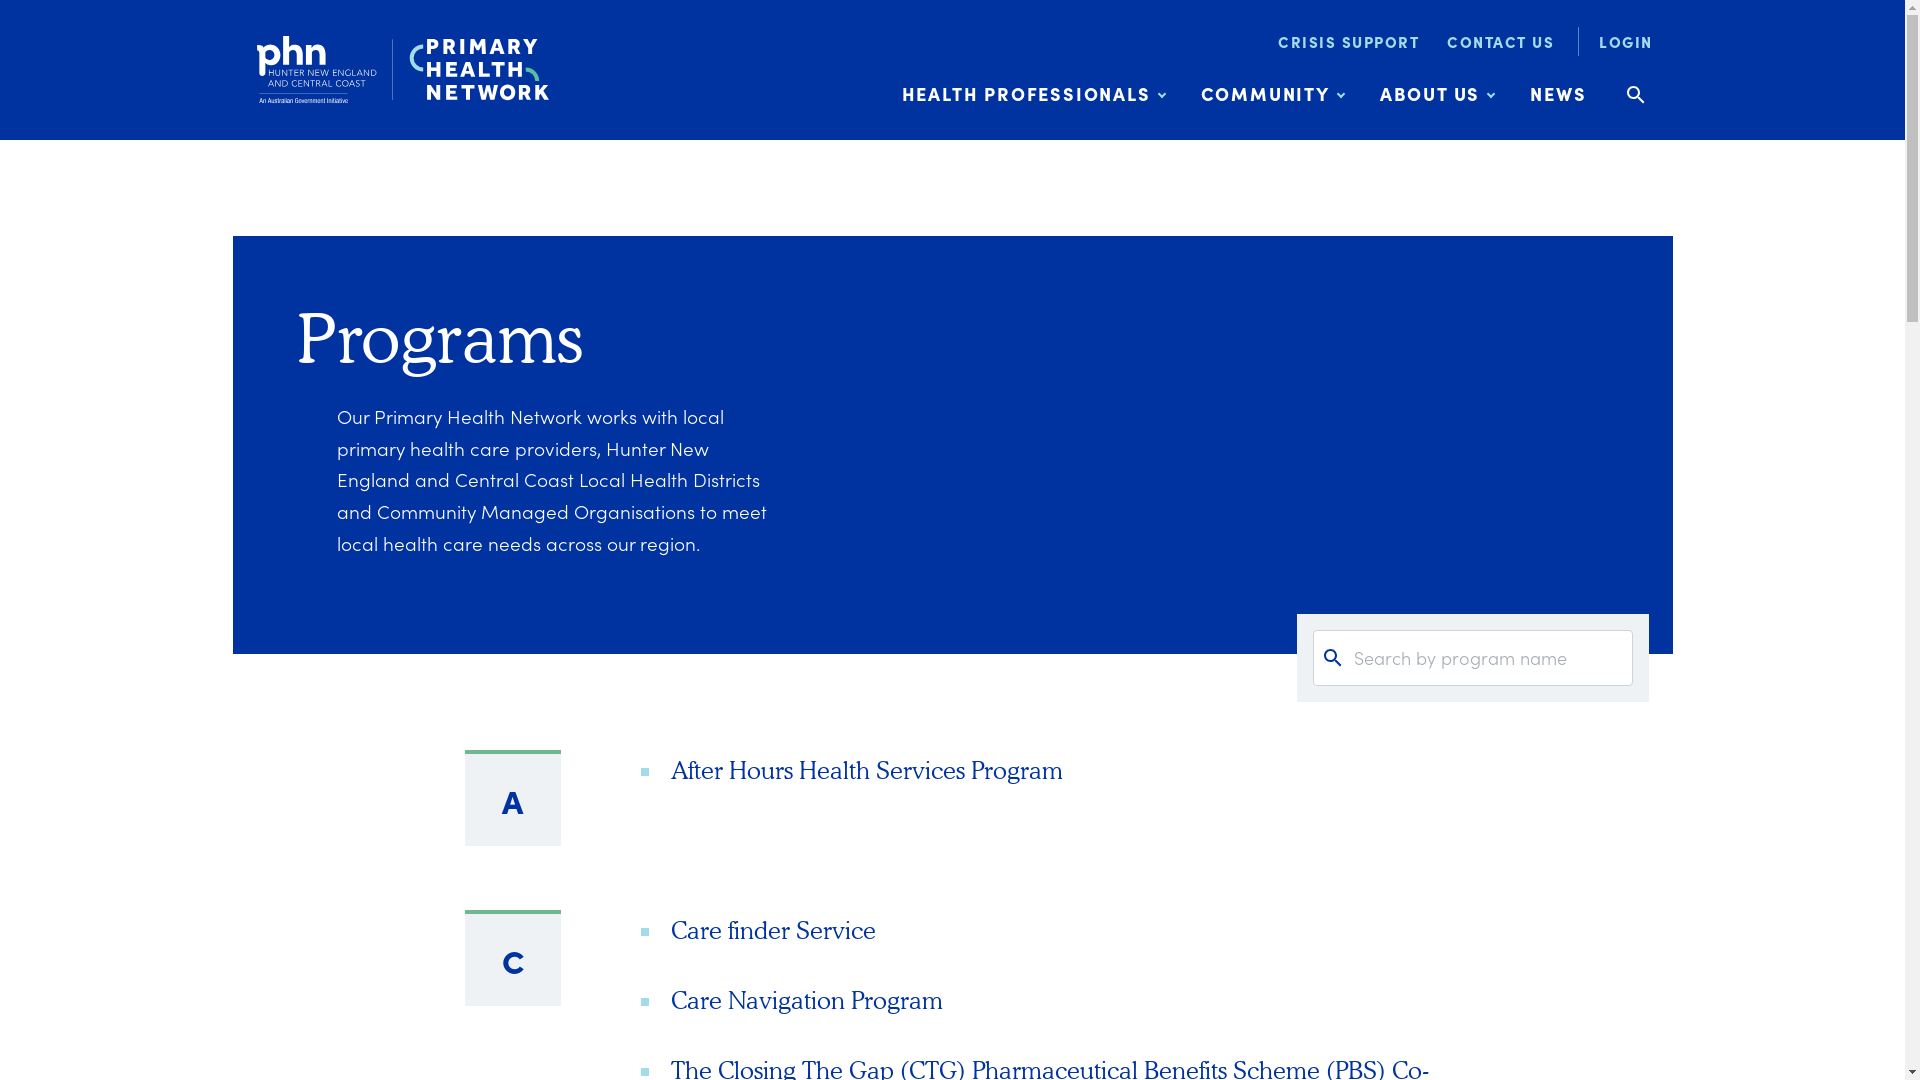 The width and height of the screenshot is (1920, 1080). I want to click on ABOUT US, so click(1437, 94).